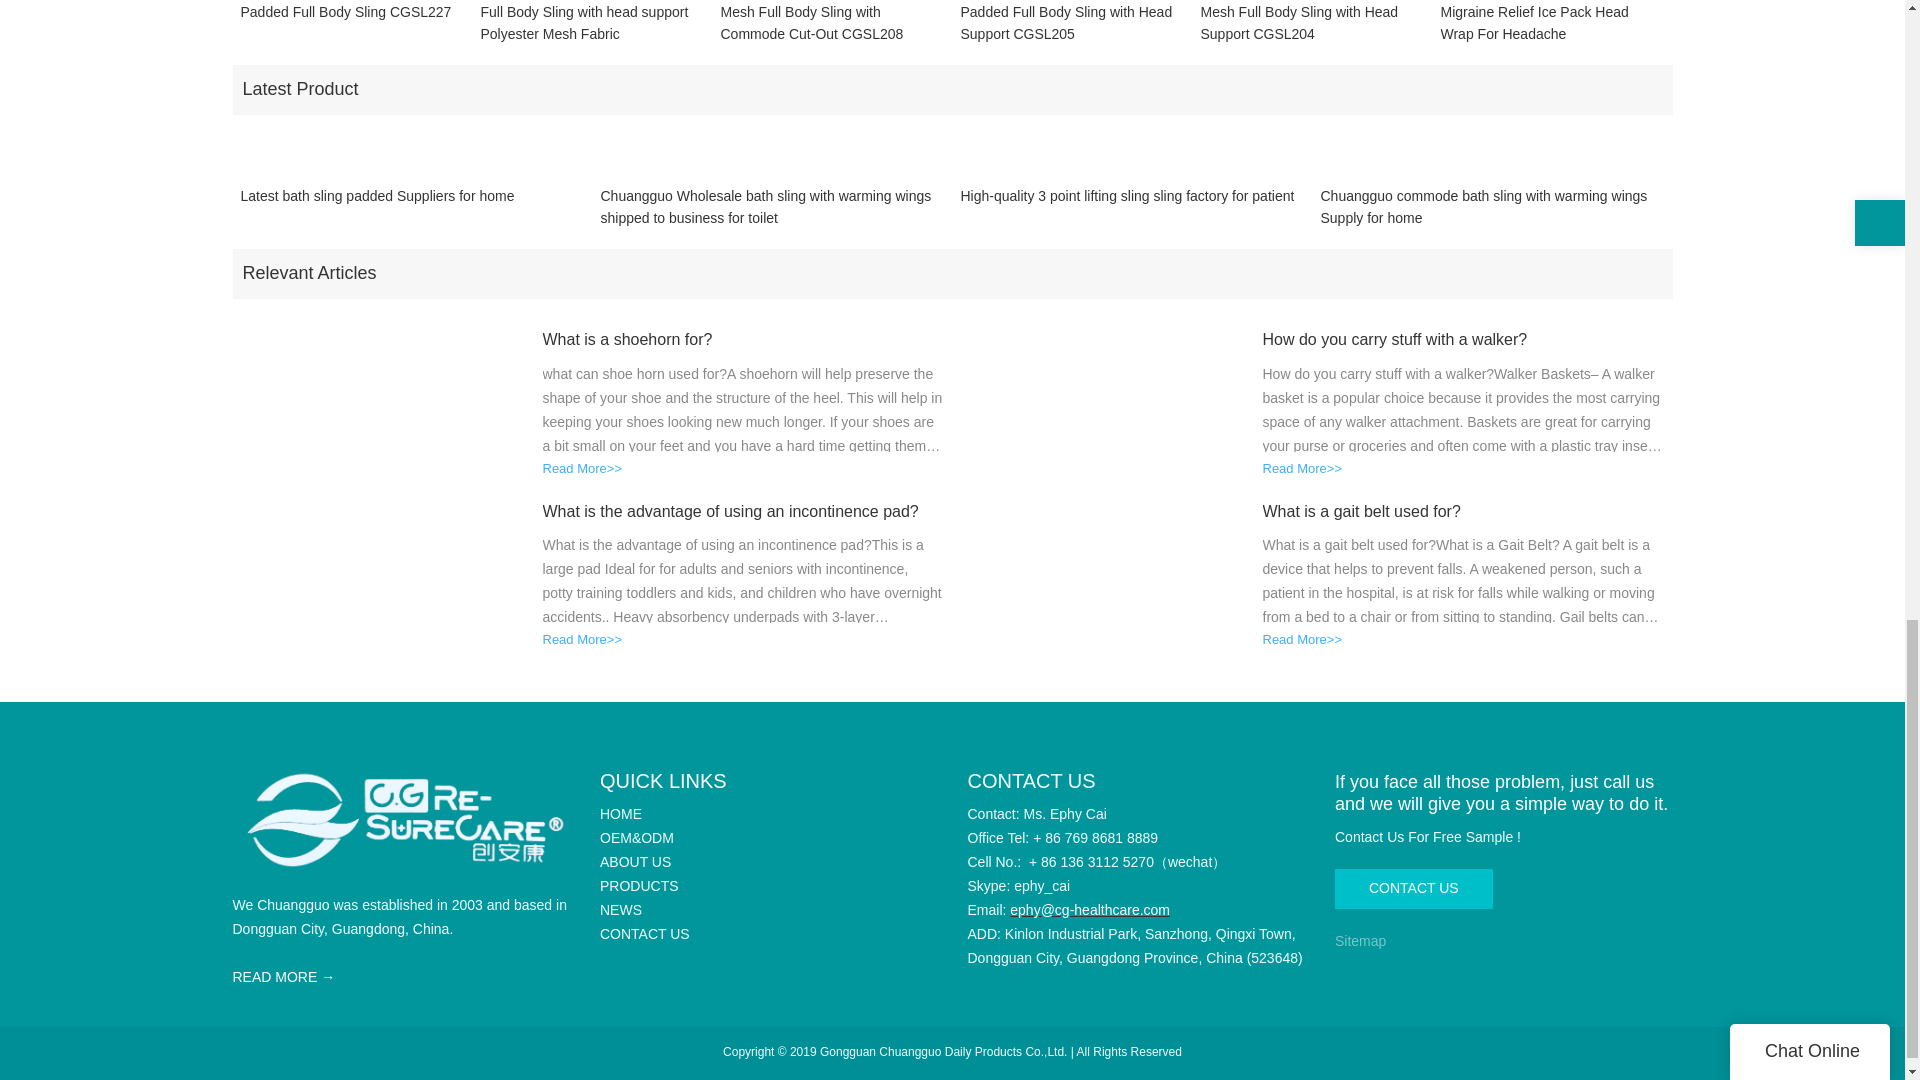 The width and height of the screenshot is (1920, 1080). Describe the element at coordinates (1127, 206) in the screenshot. I see `High-quality 3 point lifting sling sling factory for patient` at that location.